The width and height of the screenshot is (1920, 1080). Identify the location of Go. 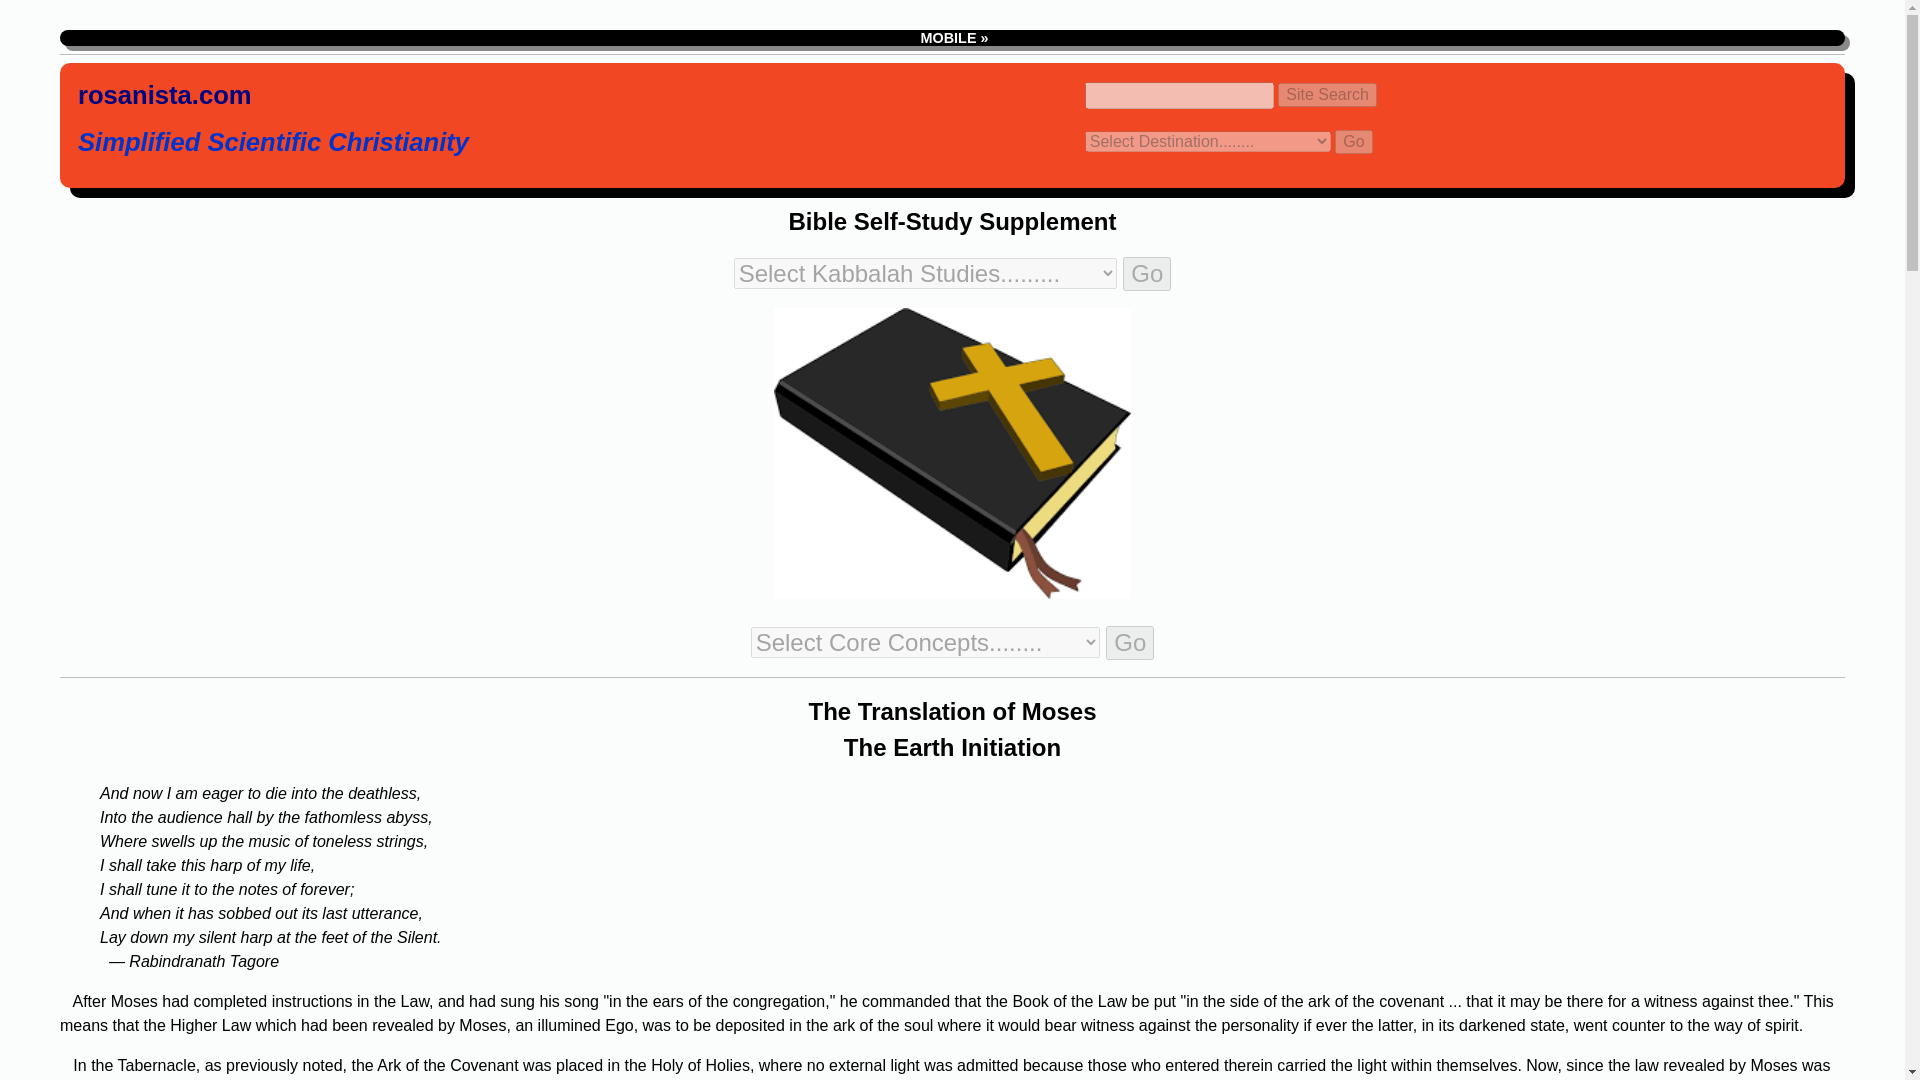
(1129, 642).